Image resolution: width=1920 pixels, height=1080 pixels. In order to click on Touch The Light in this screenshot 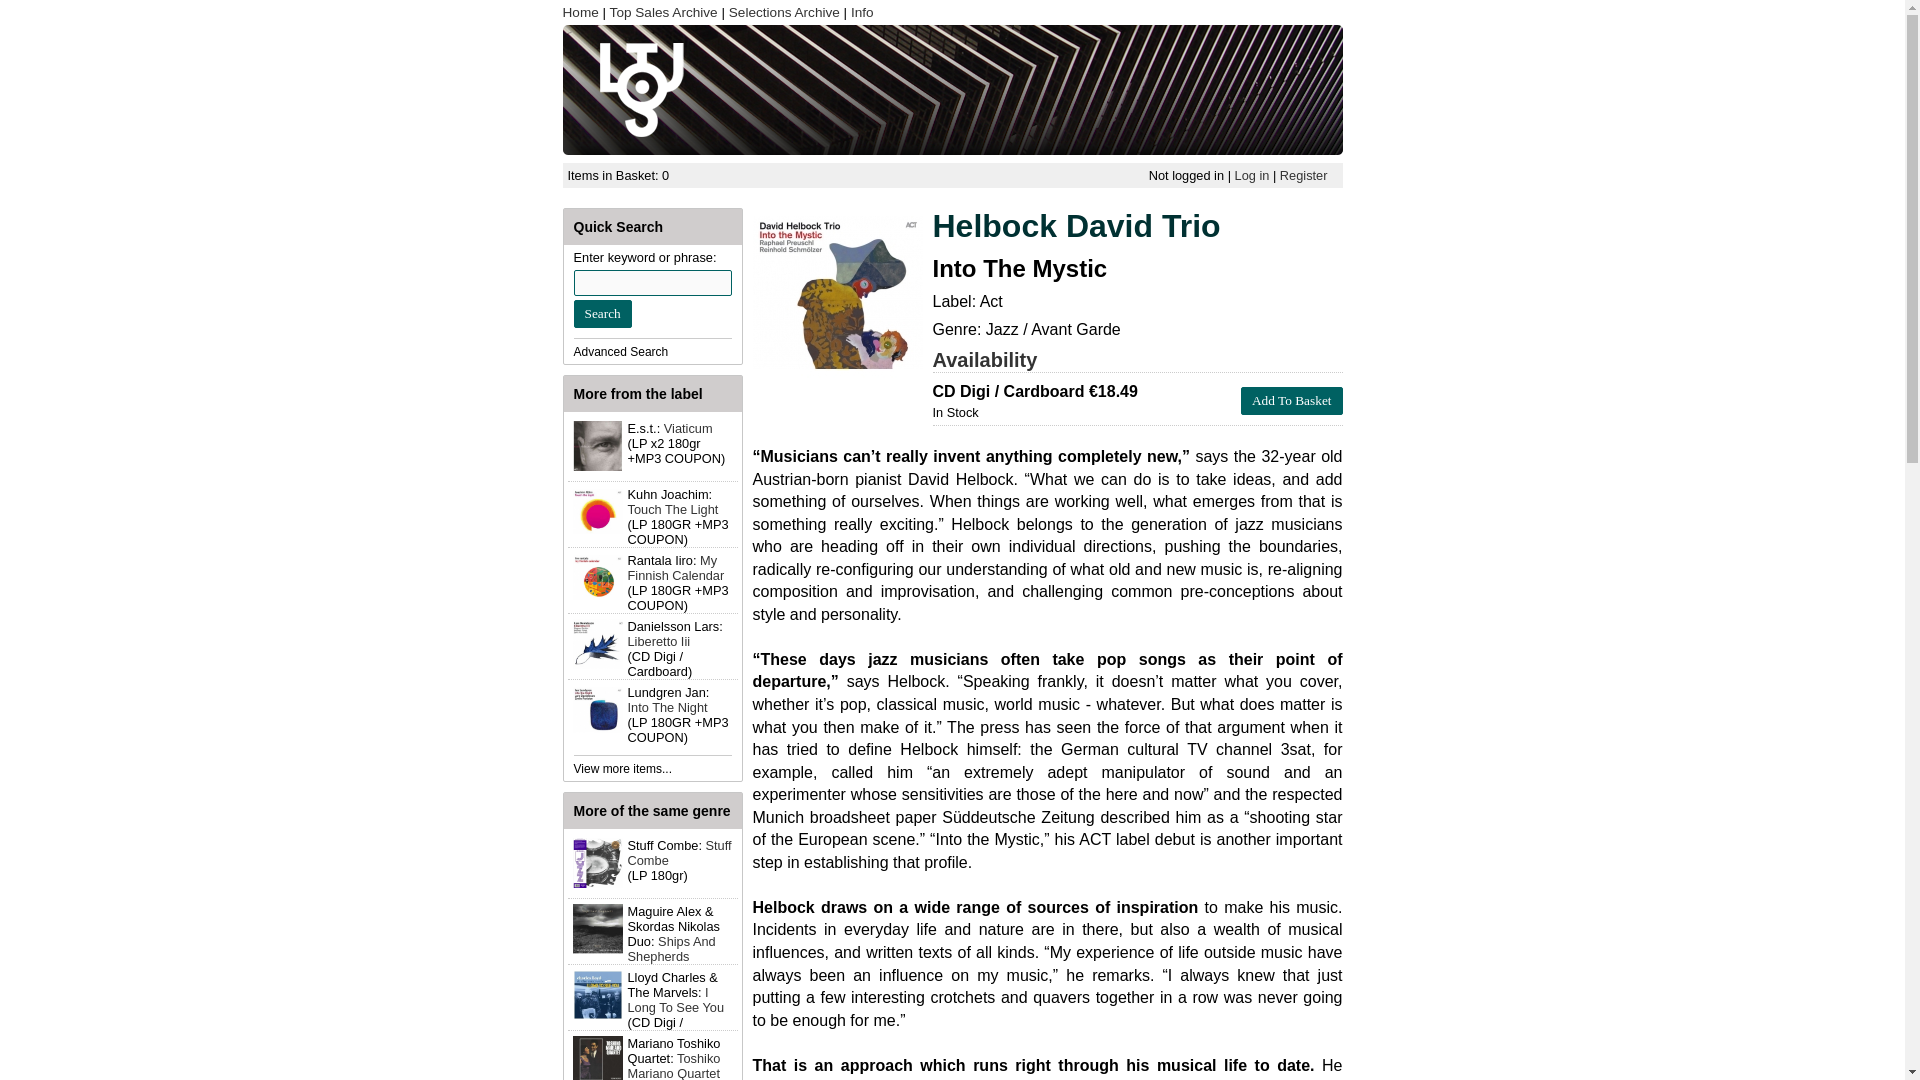, I will do `click(672, 510)`.